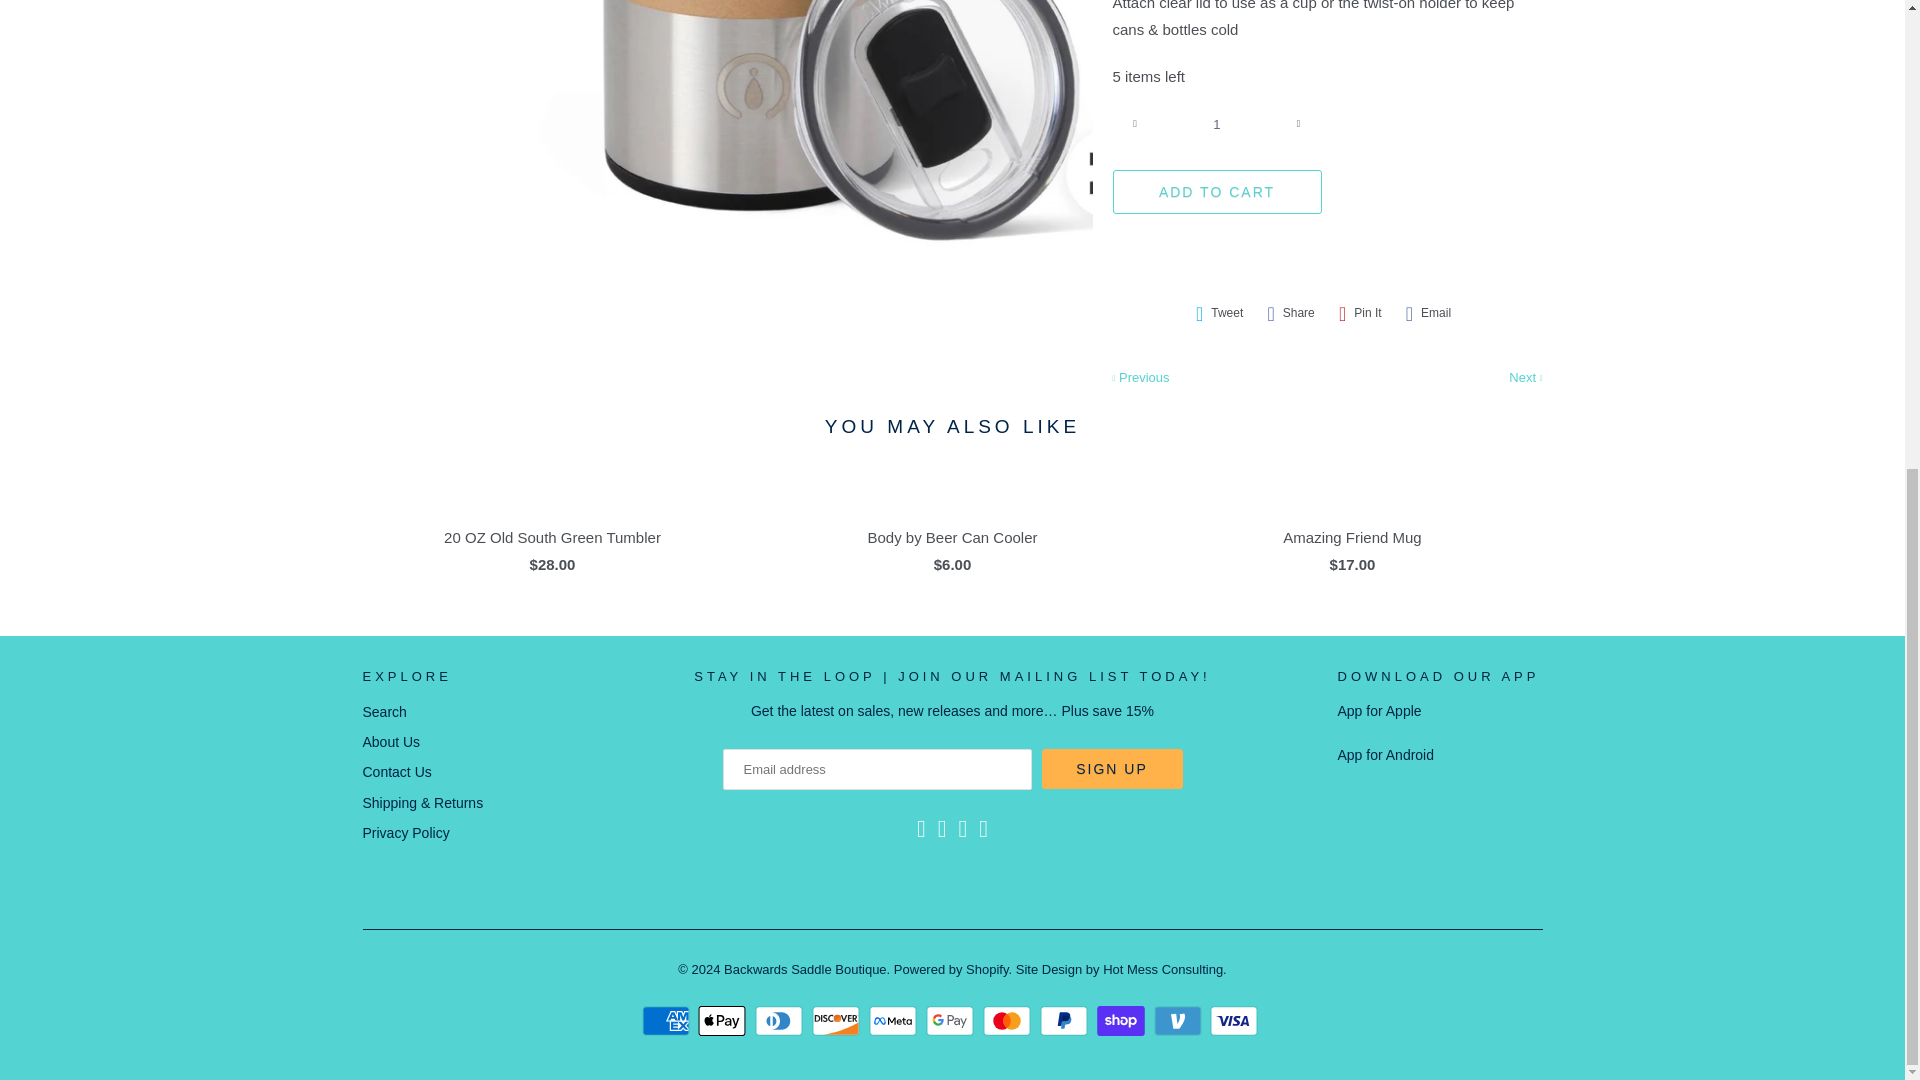 Image resolution: width=1920 pixels, height=1080 pixels. I want to click on American Express, so click(668, 1020).